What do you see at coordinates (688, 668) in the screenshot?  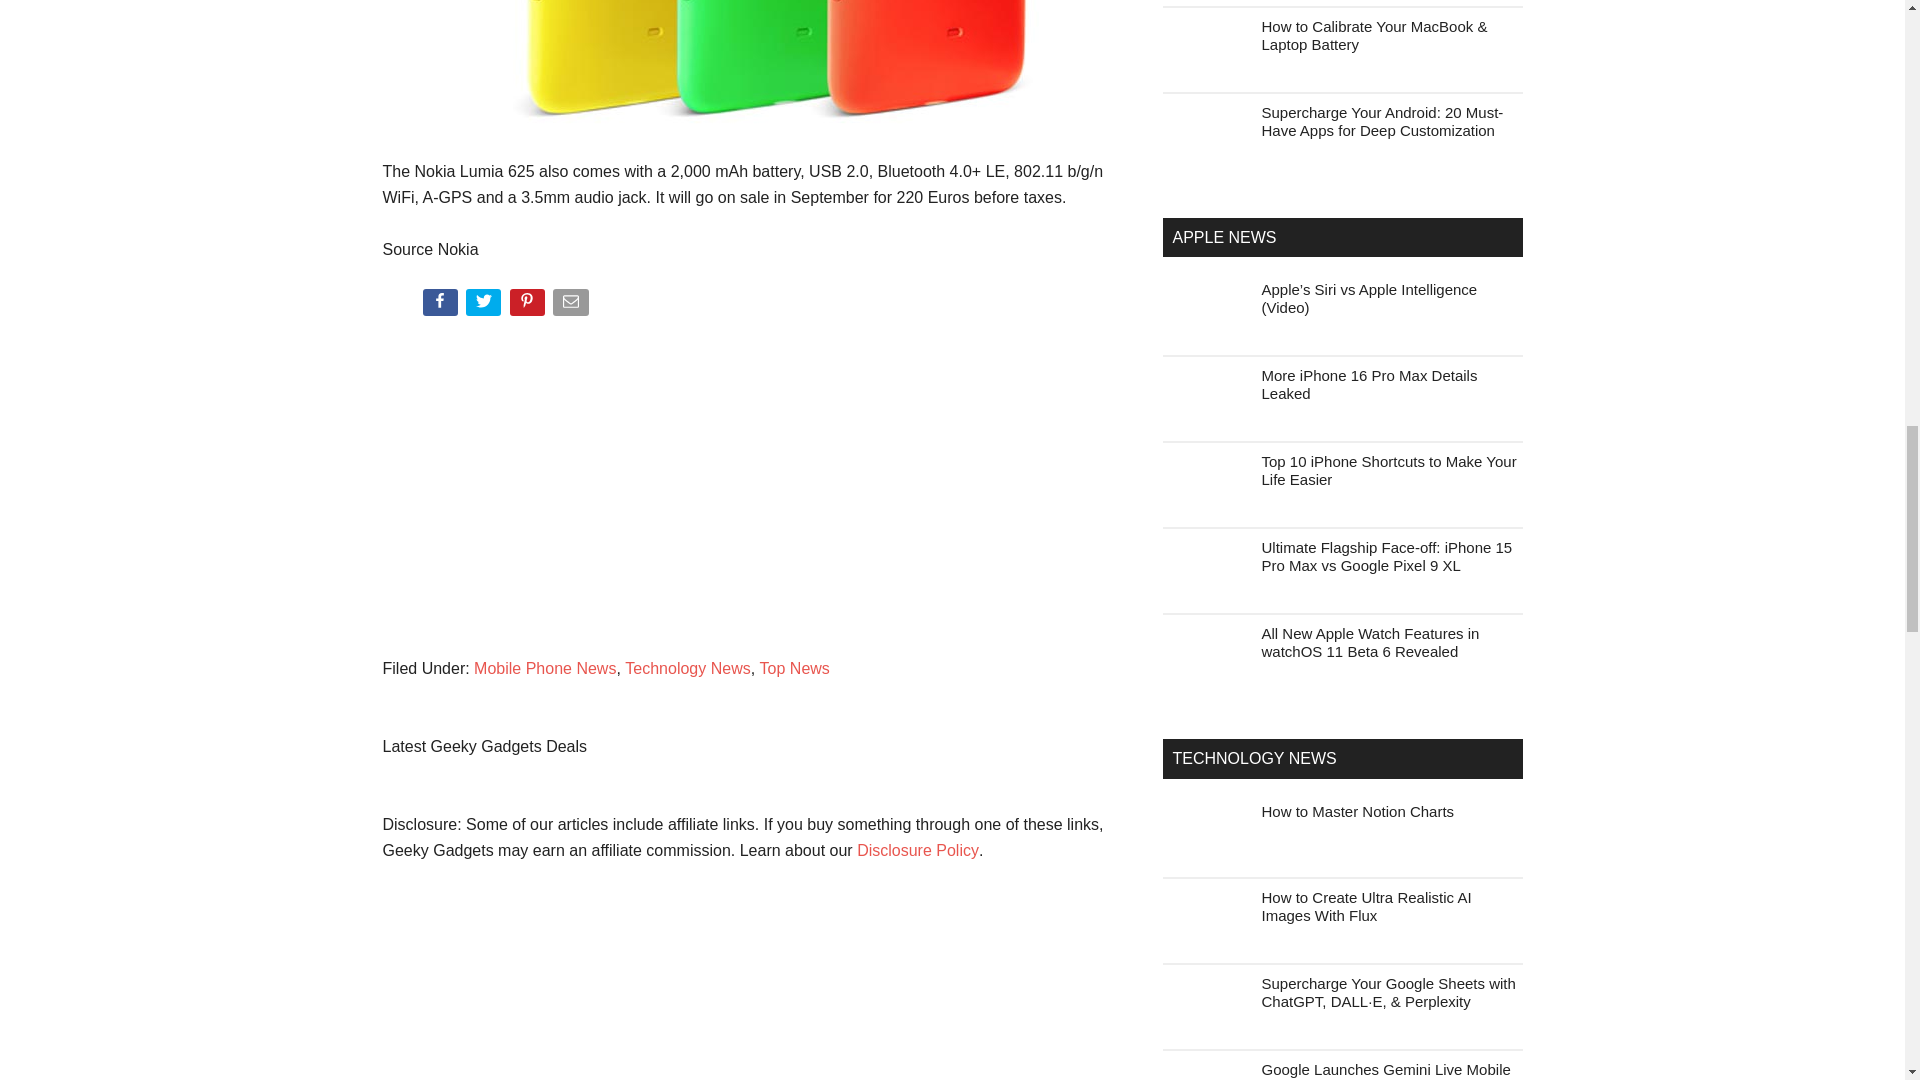 I see `Technology News` at bounding box center [688, 668].